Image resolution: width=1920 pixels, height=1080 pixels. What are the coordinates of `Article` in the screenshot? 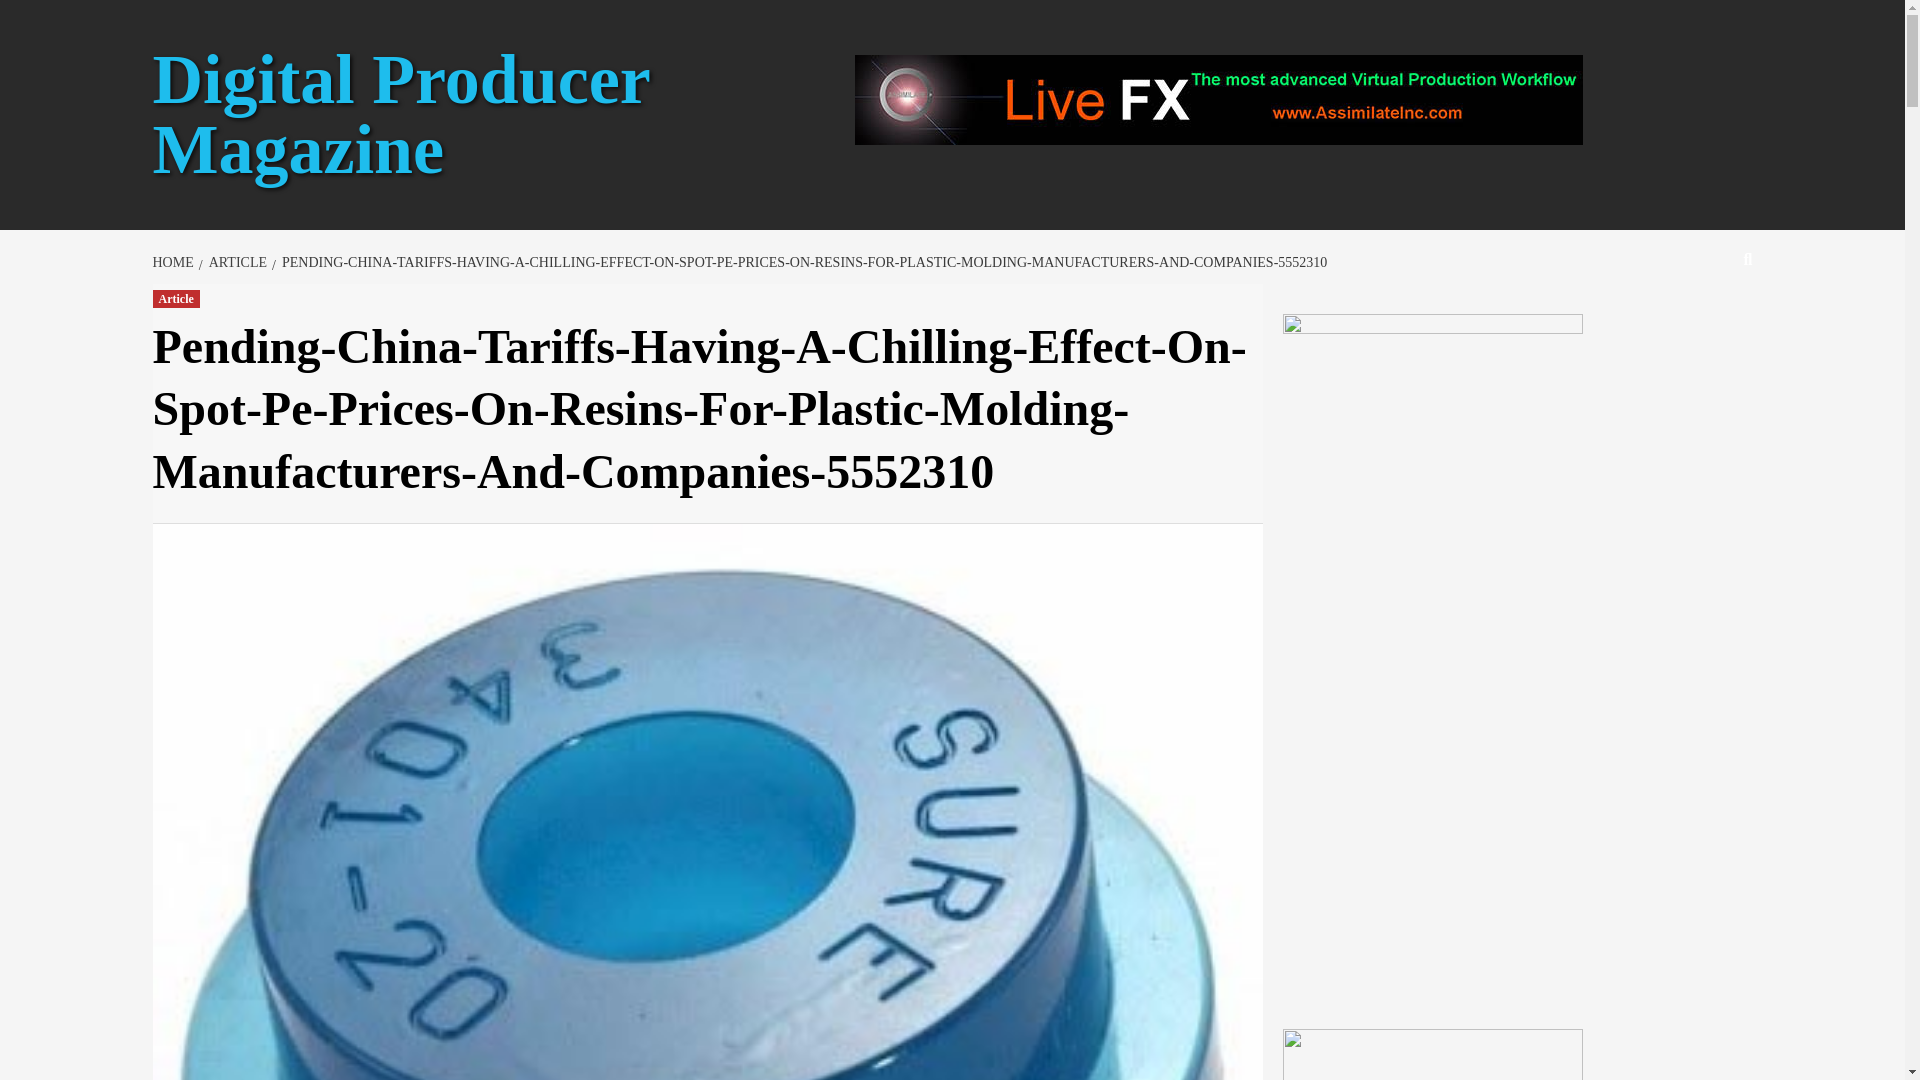 It's located at (175, 298).